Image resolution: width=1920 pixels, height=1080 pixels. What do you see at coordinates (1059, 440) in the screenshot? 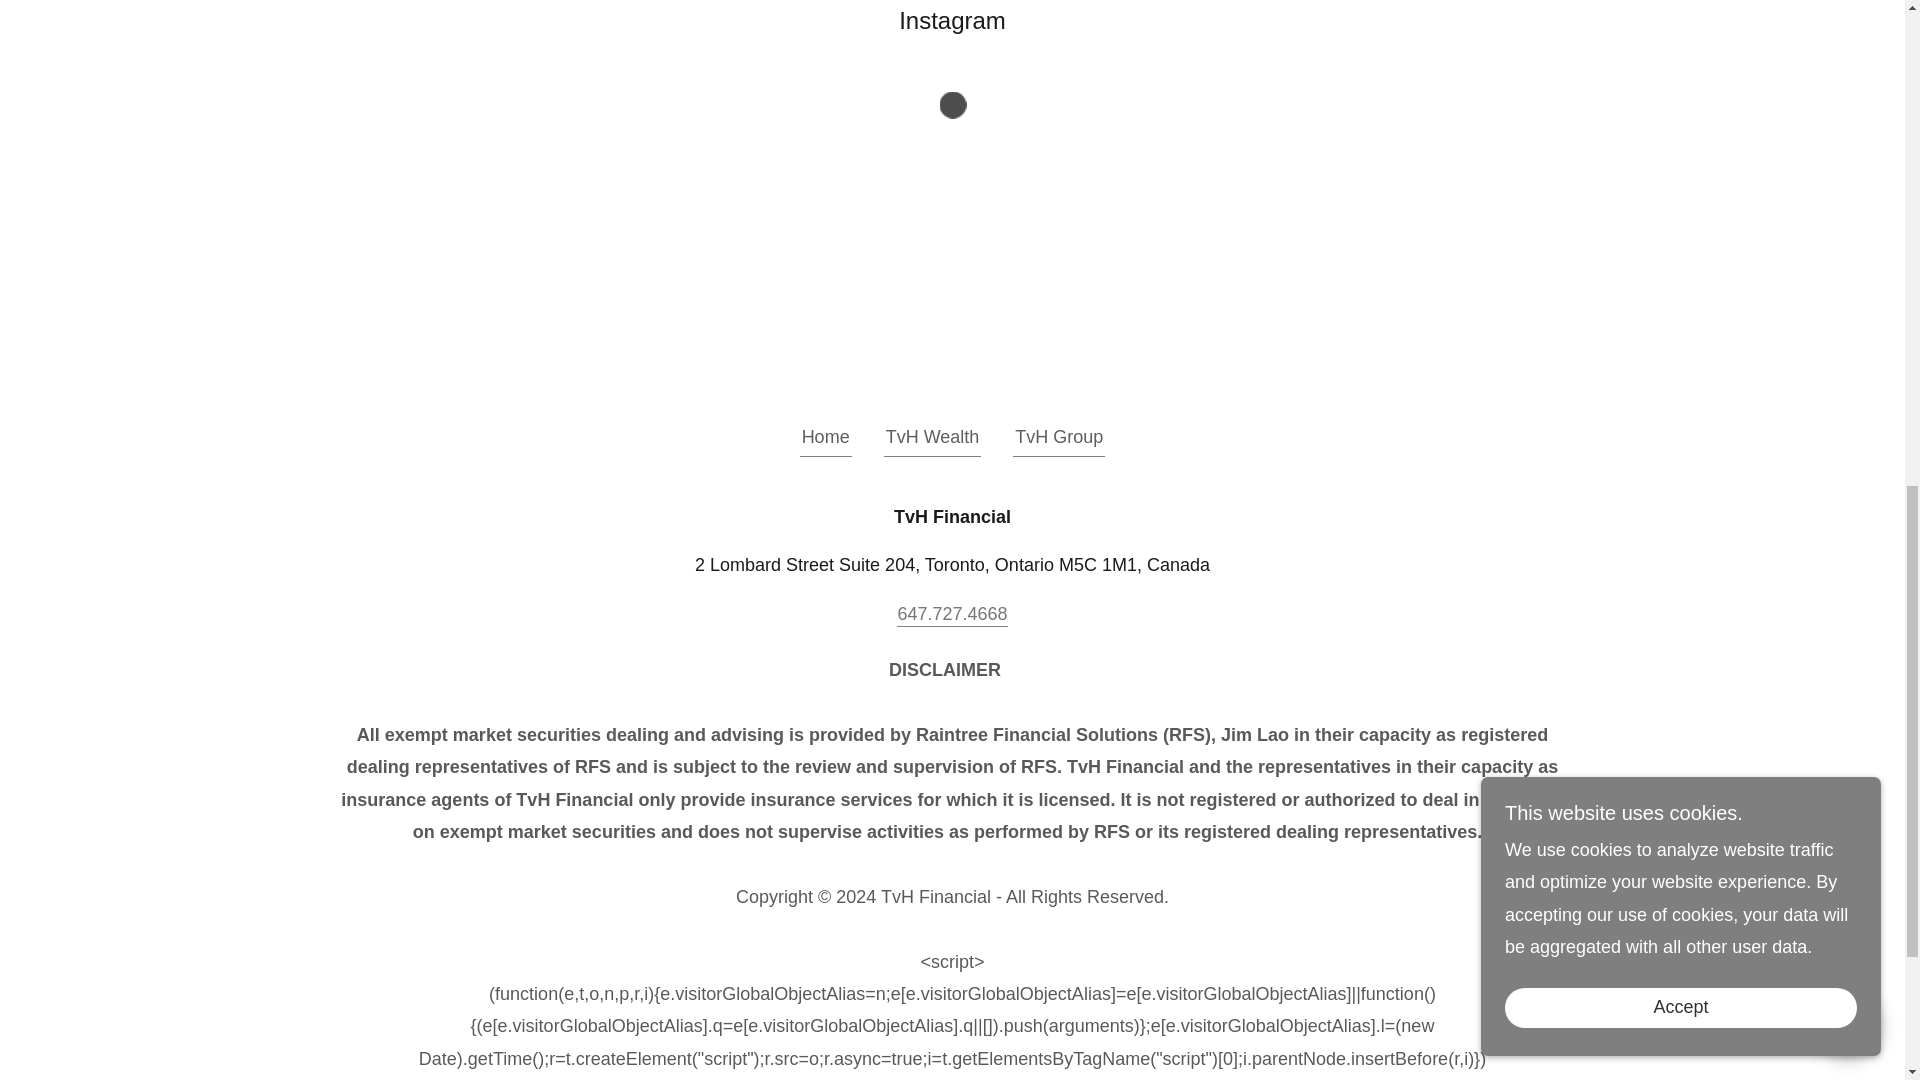
I see `TvH Group` at bounding box center [1059, 440].